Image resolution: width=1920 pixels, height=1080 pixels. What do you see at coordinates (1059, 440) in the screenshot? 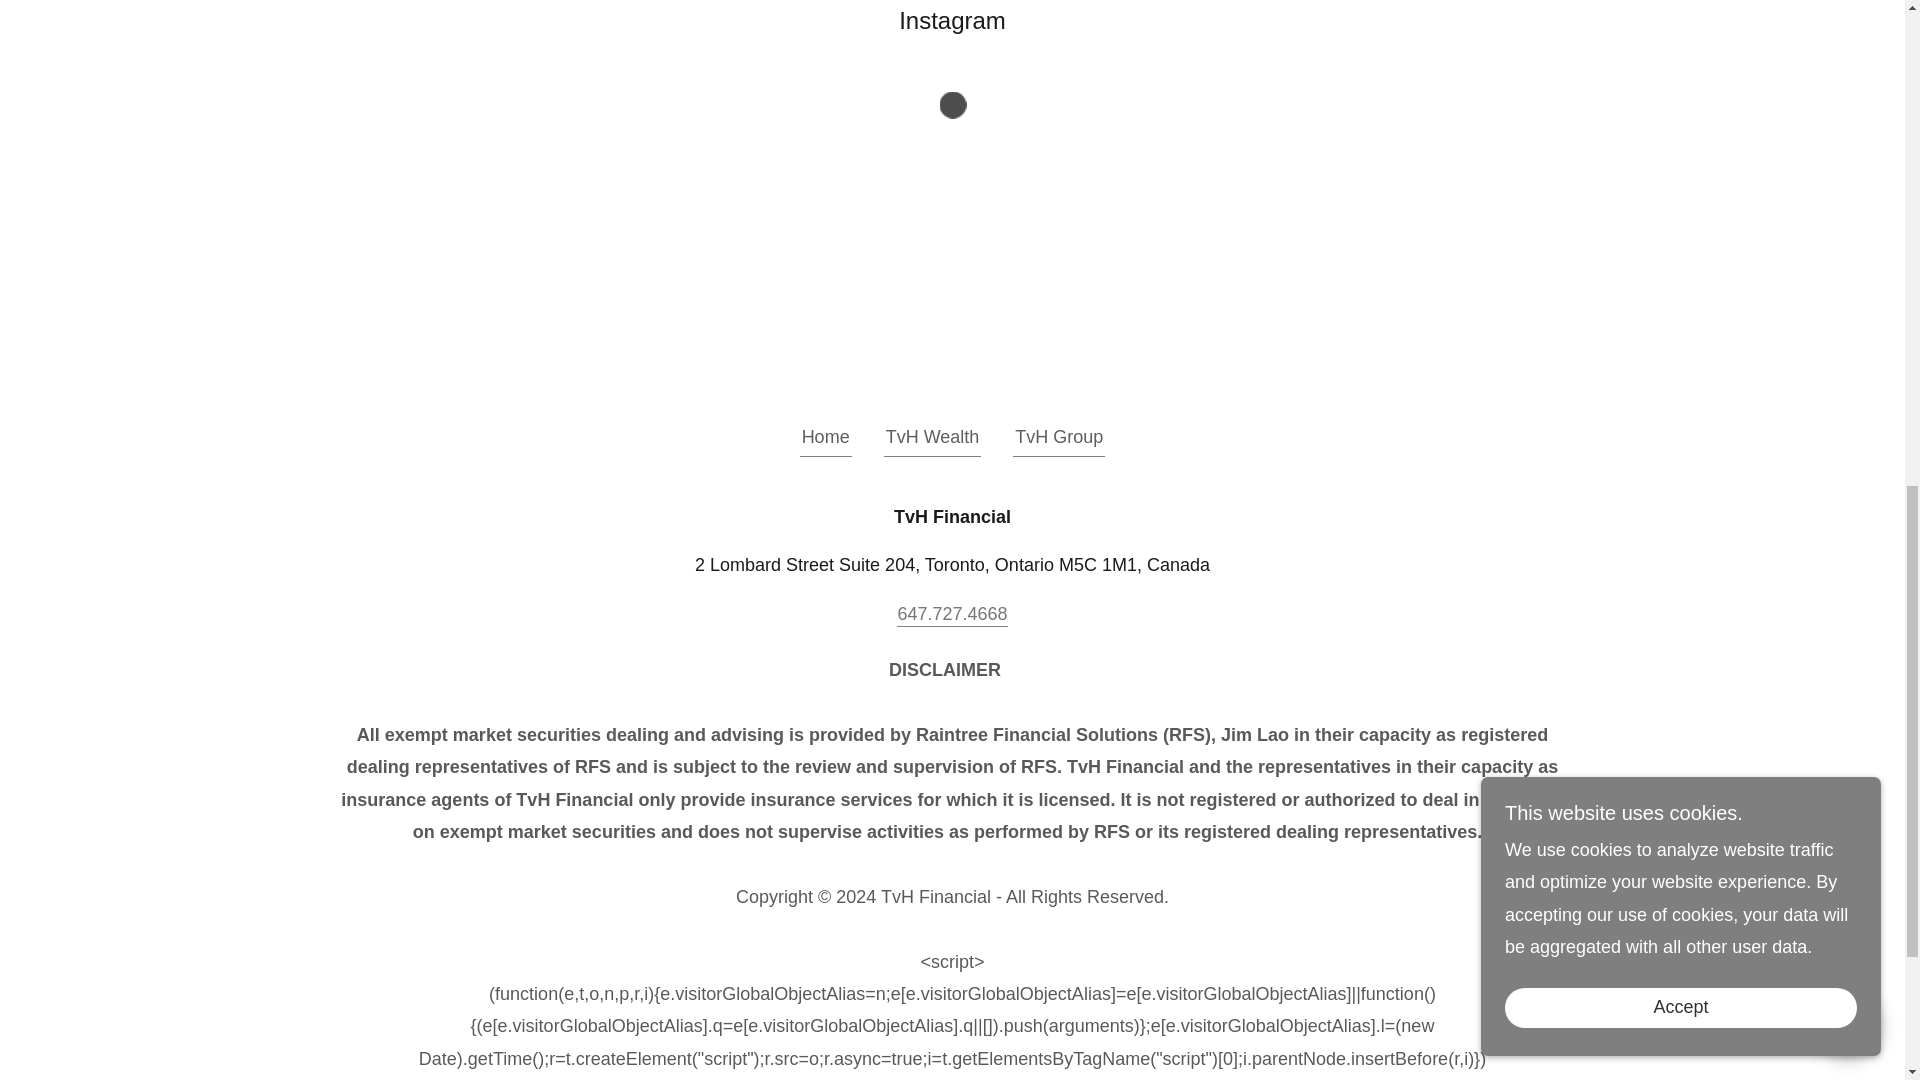
I see `TvH Group` at bounding box center [1059, 440].